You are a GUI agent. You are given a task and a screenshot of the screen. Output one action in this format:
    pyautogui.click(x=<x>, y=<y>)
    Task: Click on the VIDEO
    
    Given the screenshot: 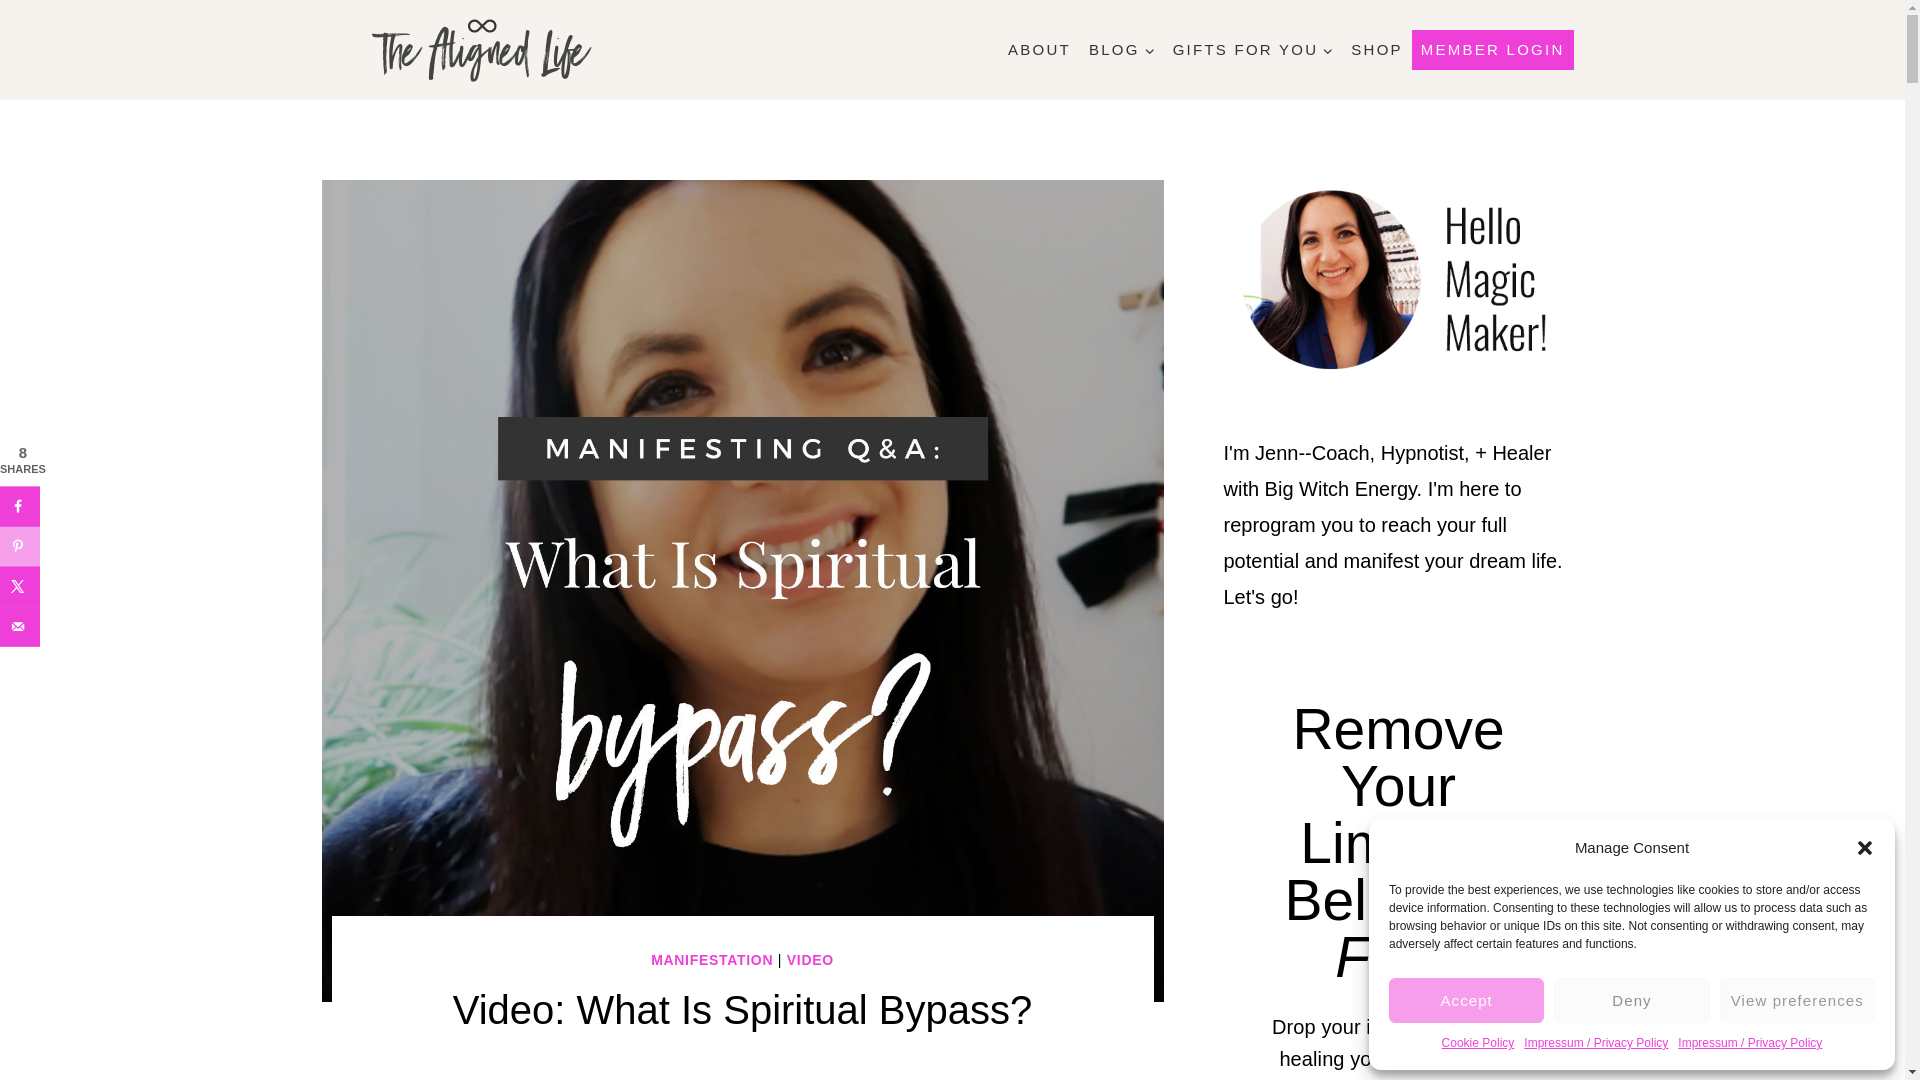 What is the action you would take?
    pyautogui.click(x=810, y=959)
    